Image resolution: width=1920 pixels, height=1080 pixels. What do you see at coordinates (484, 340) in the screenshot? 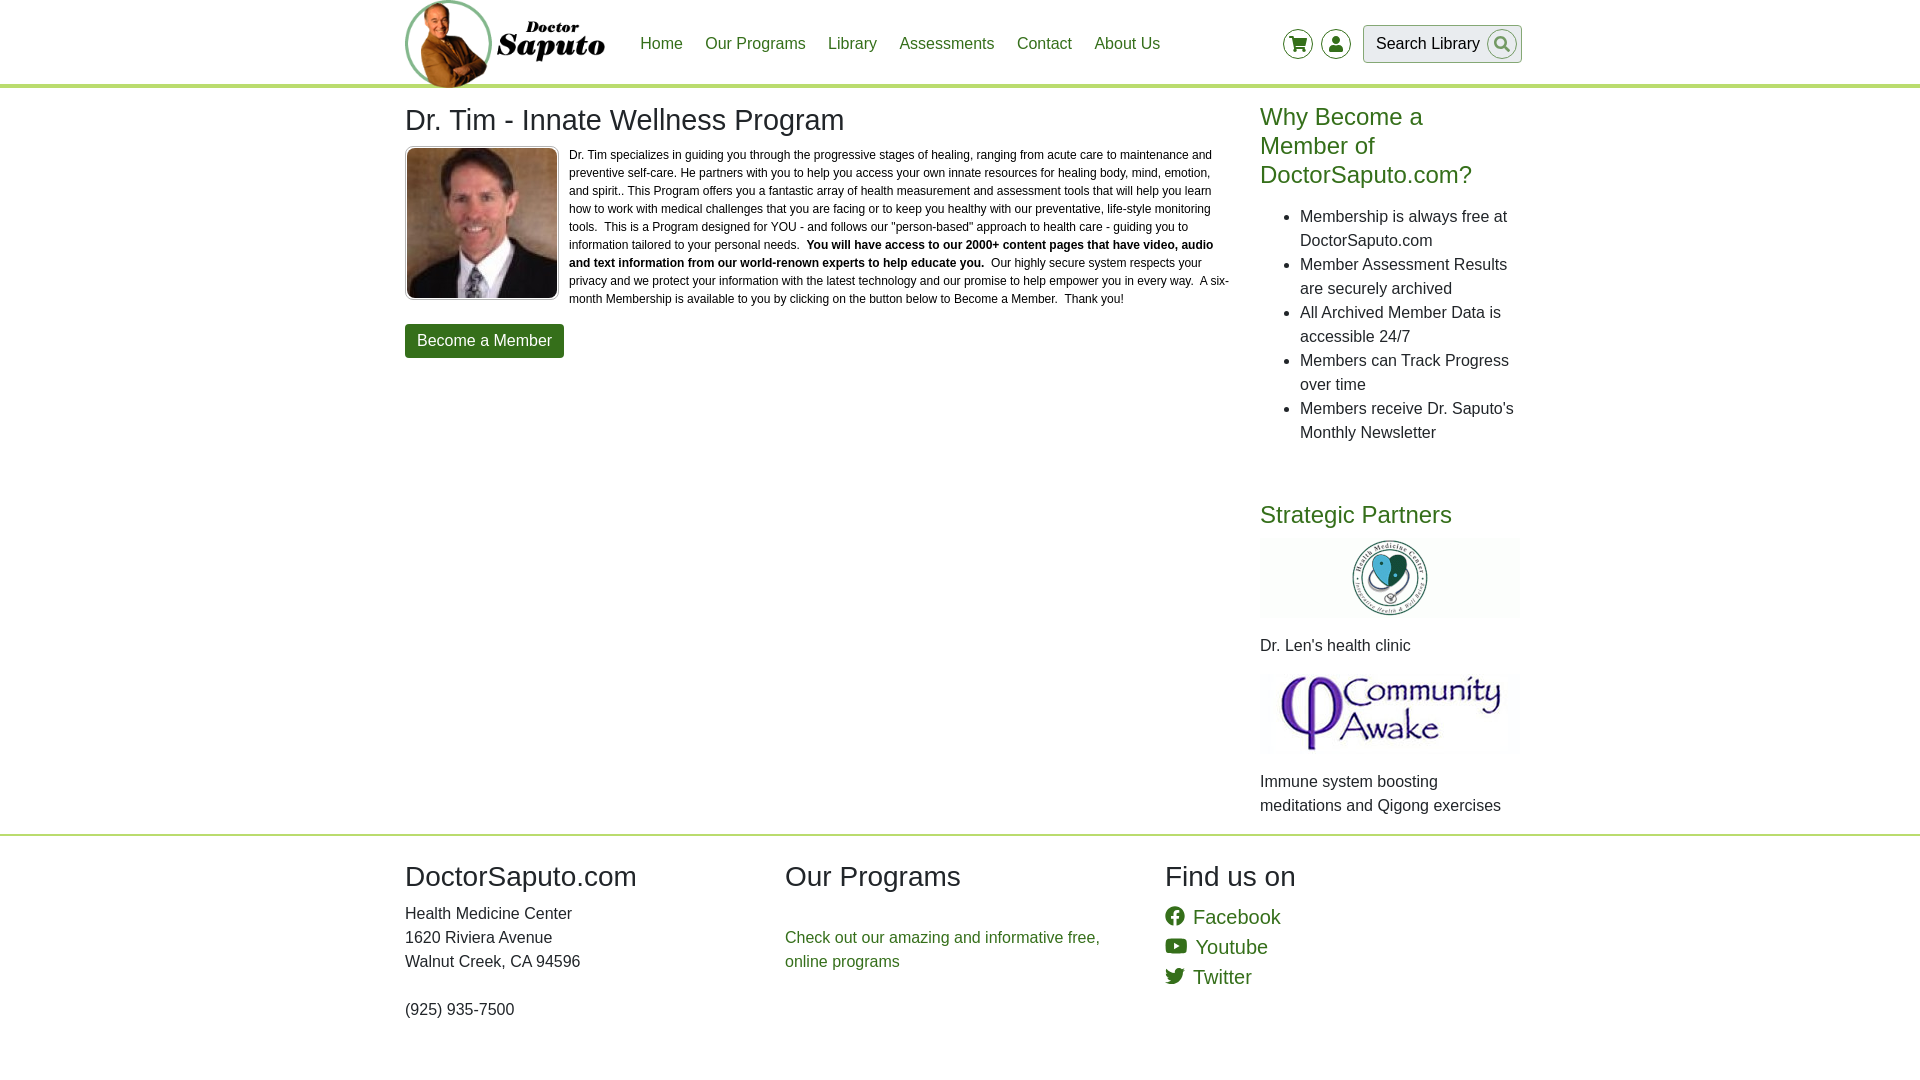
I see `Become a Member` at bounding box center [484, 340].